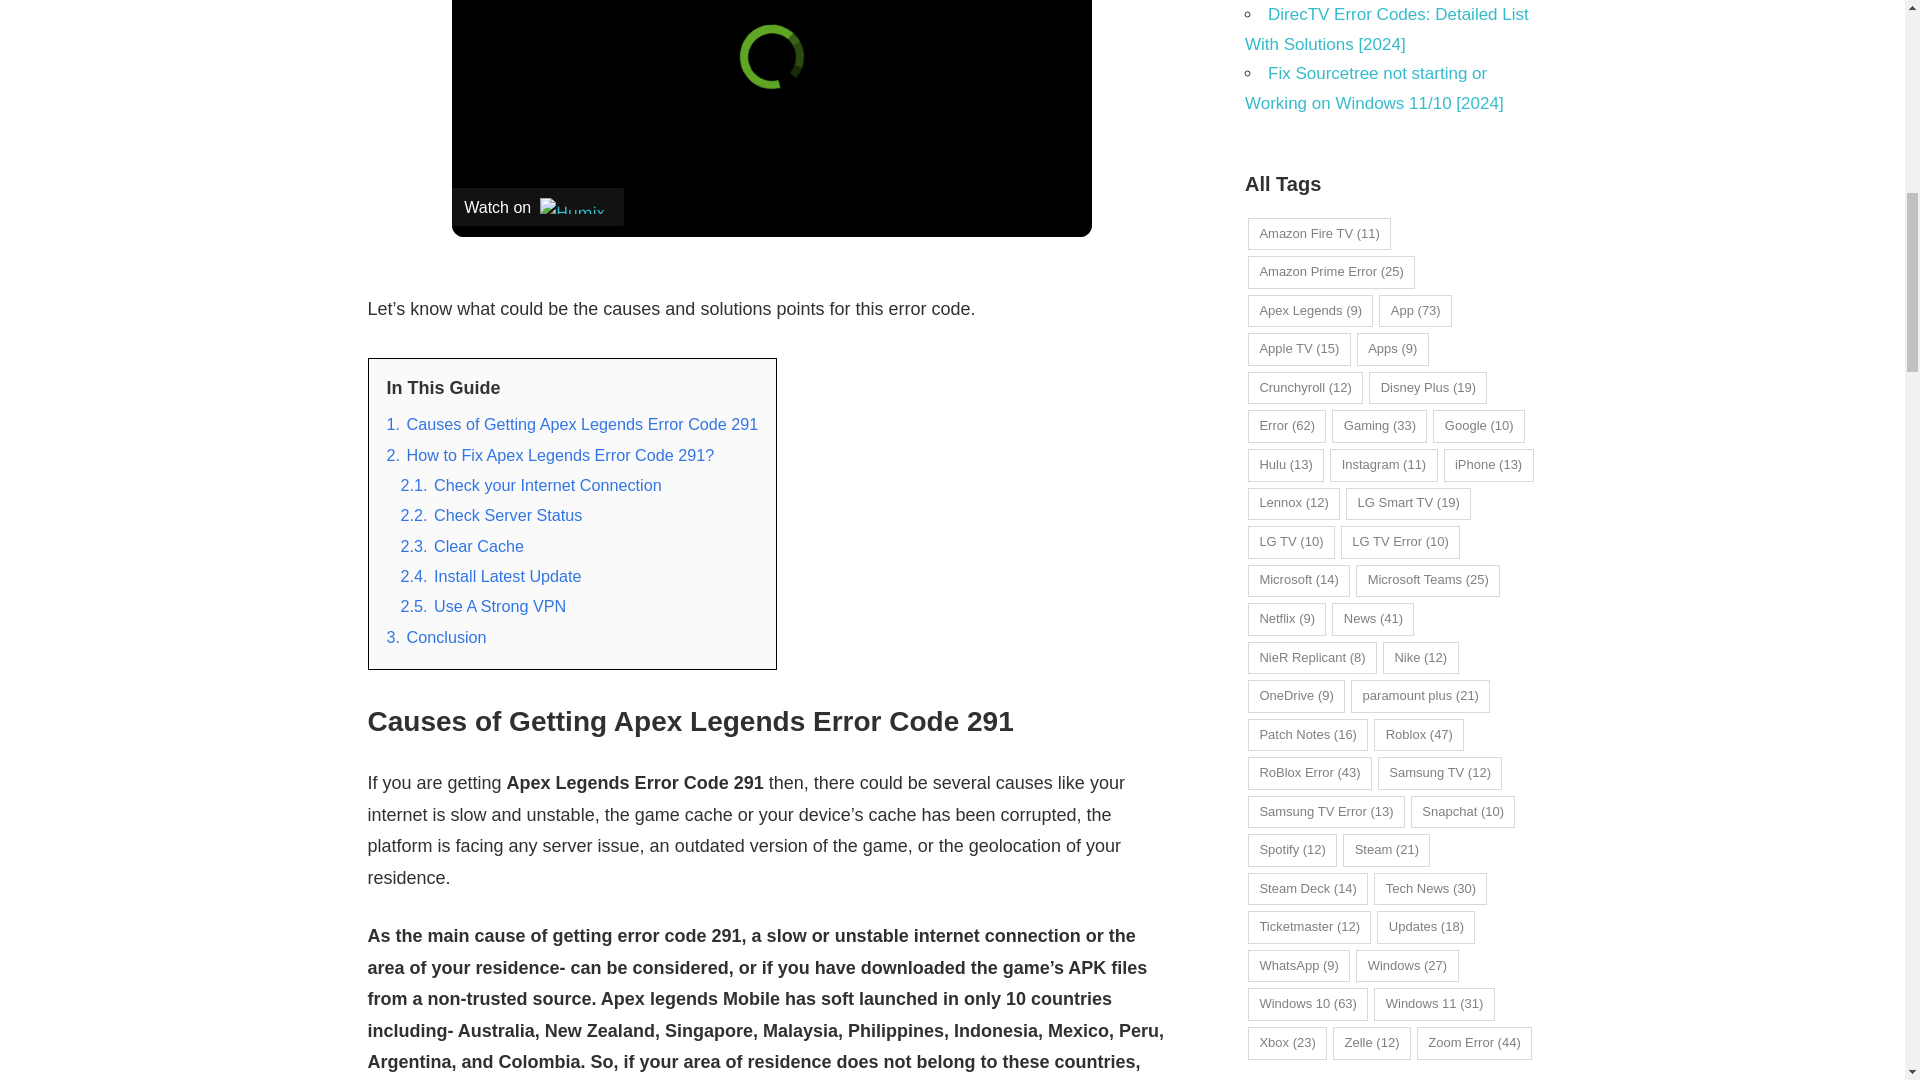 The height and width of the screenshot is (1080, 1920). Describe the element at coordinates (482, 606) in the screenshot. I see `2.5. Use A Strong VPN` at that location.